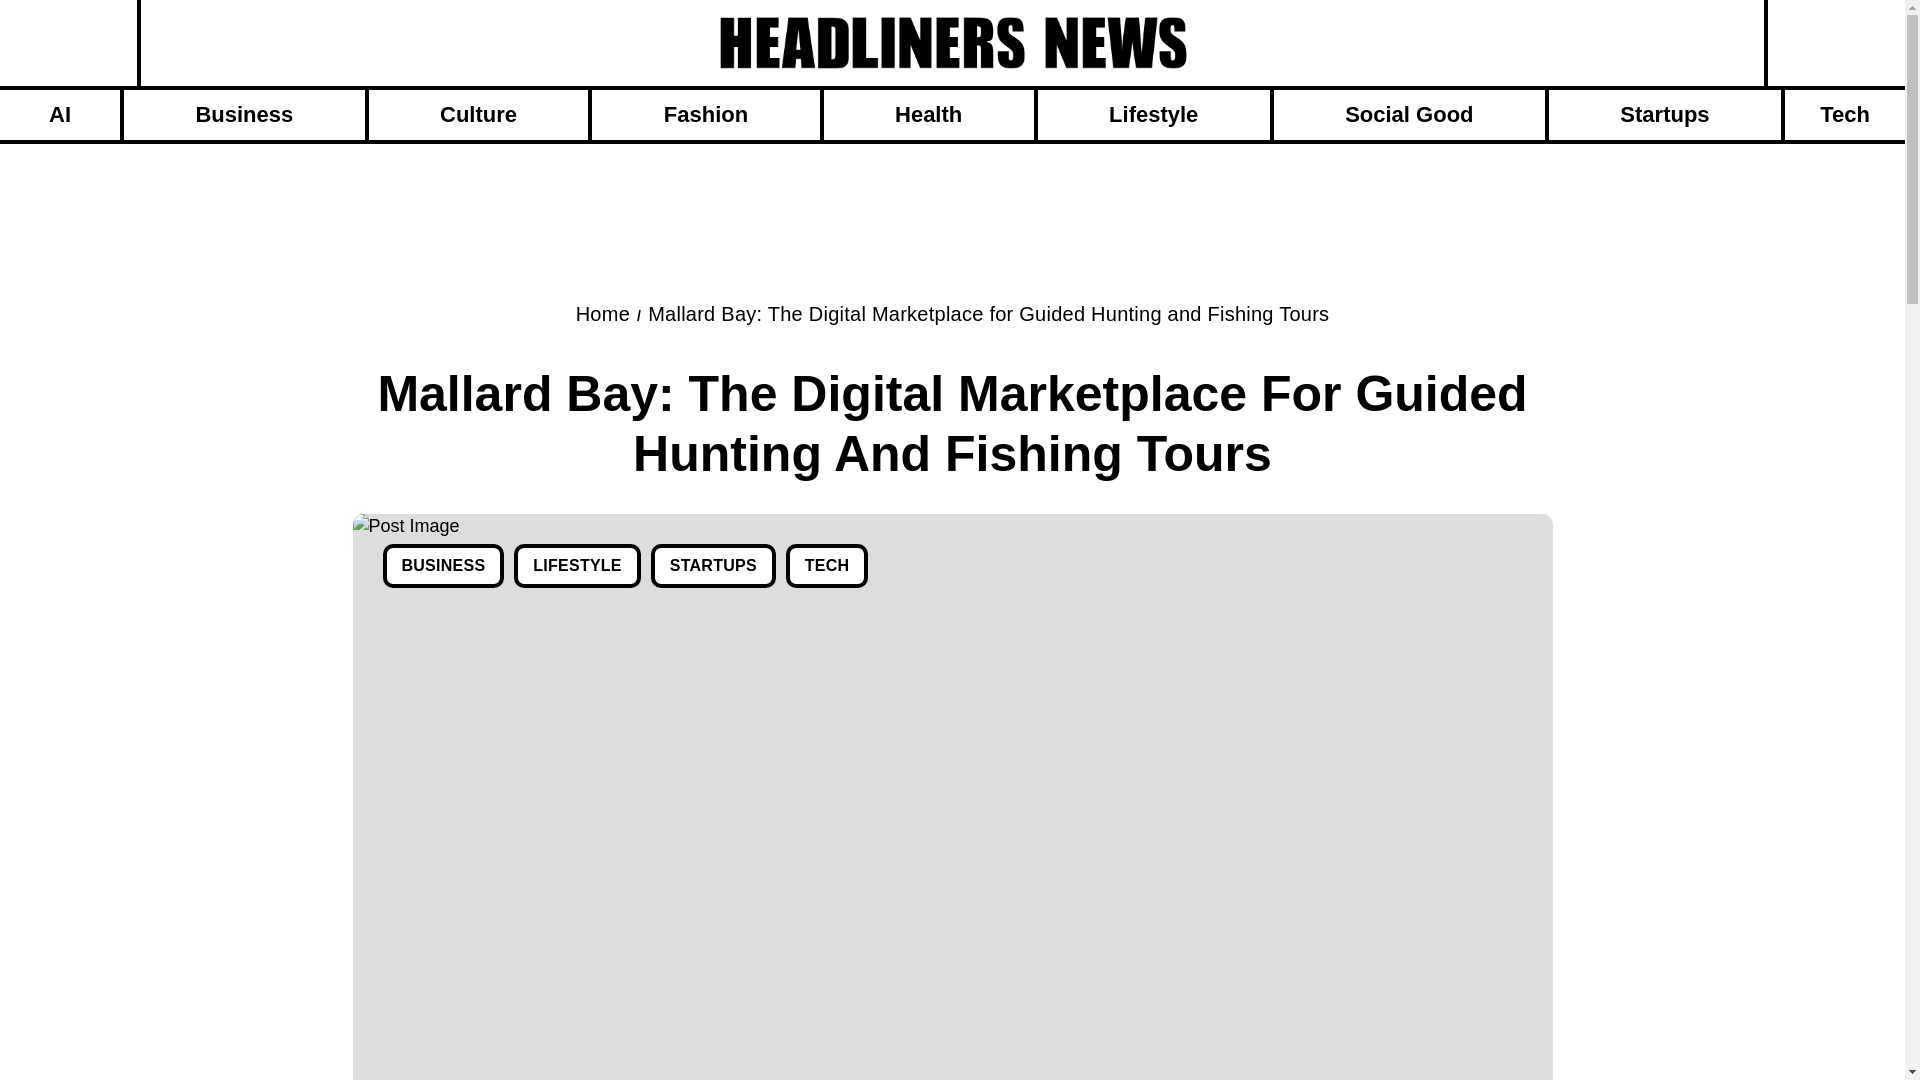 This screenshot has width=1920, height=1080. I want to click on Home, so click(602, 314).